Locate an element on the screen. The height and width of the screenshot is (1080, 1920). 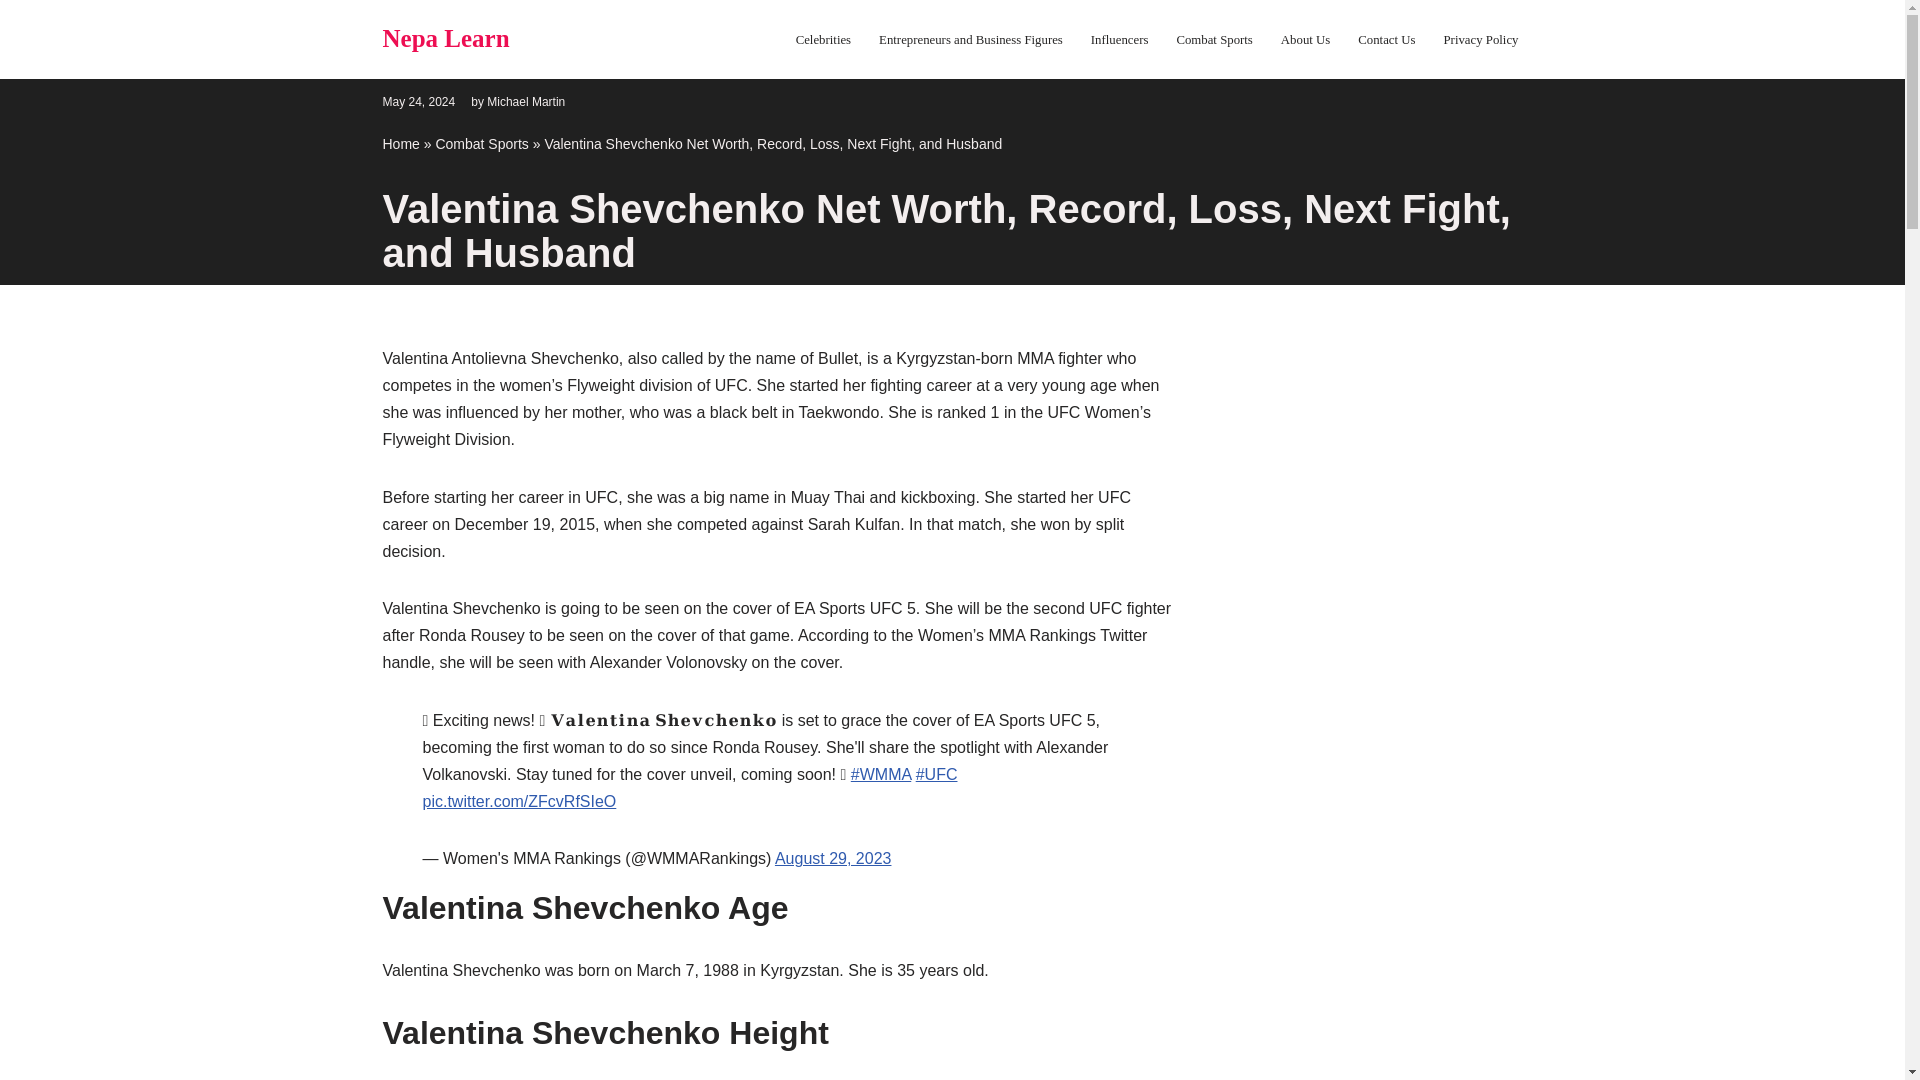
Michael Martin is located at coordinates (526, 100).